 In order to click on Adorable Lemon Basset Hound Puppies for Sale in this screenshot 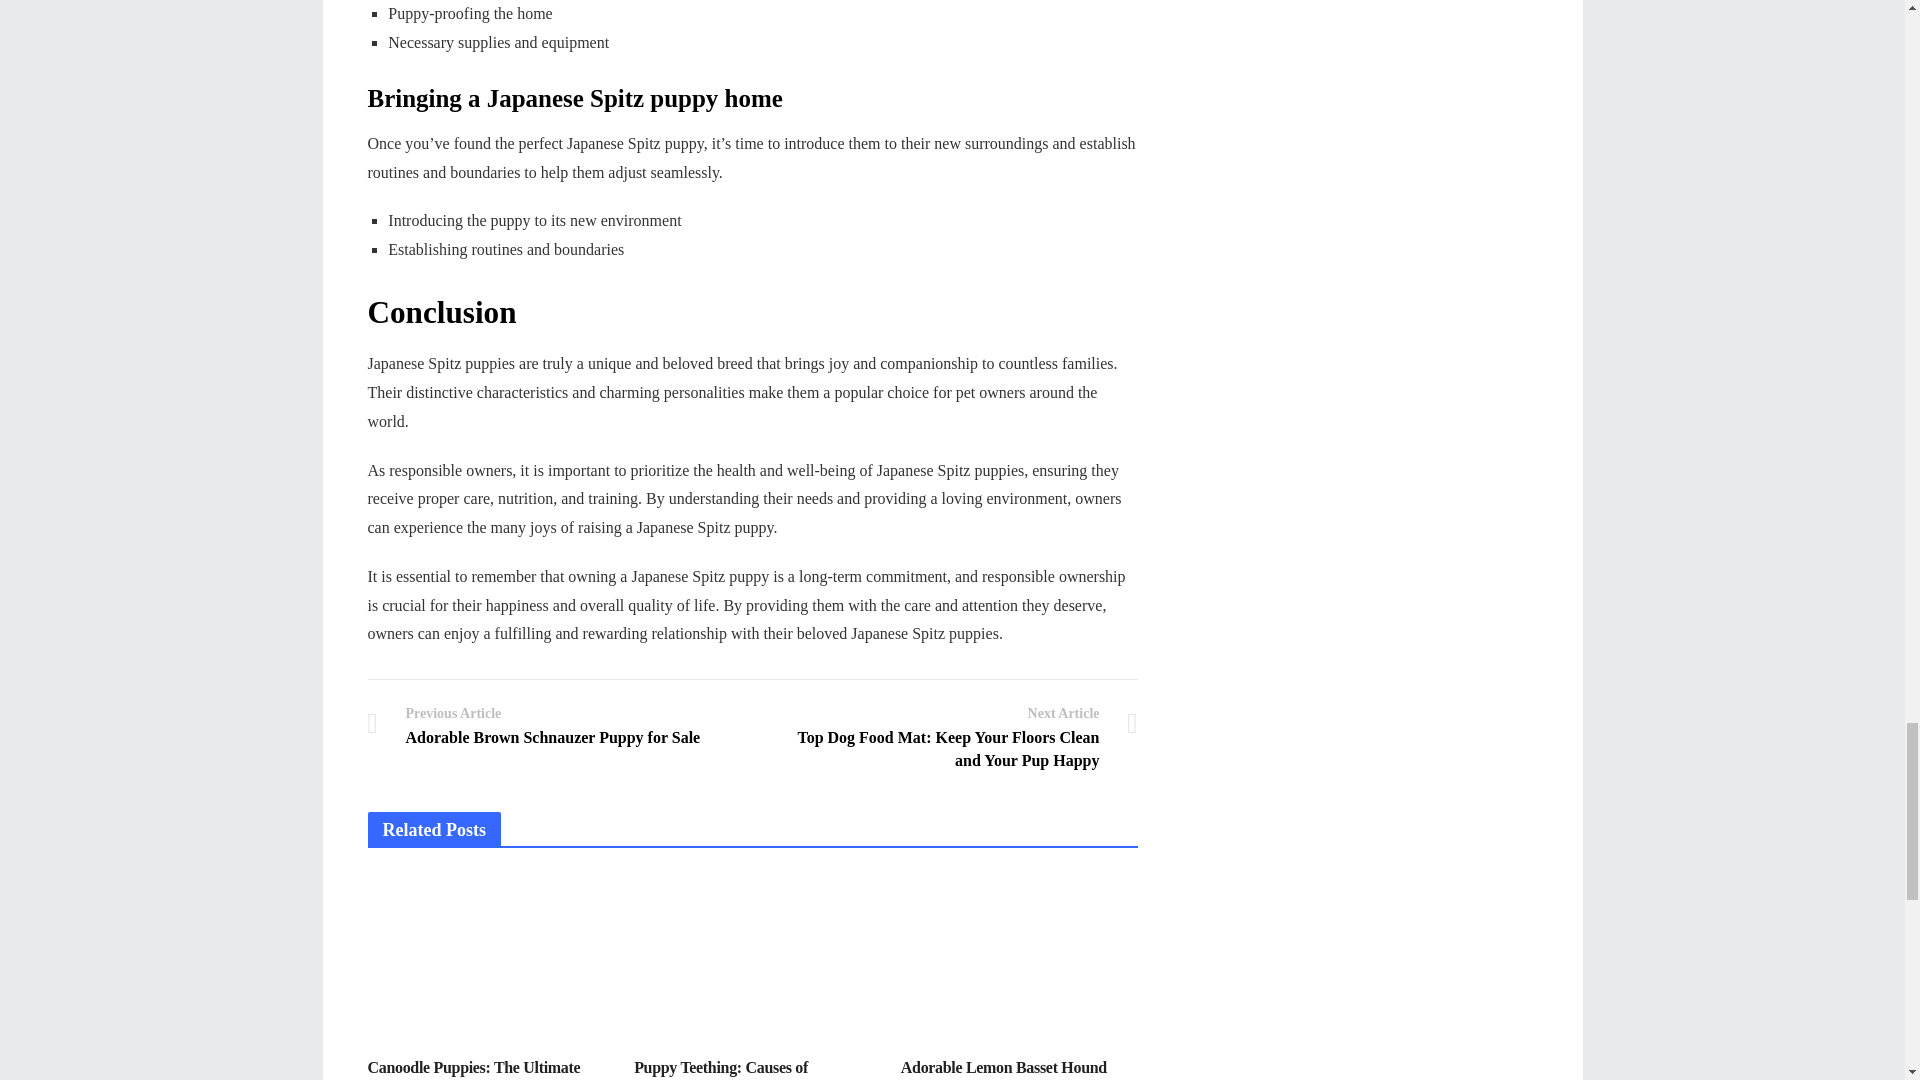, I will do `click(486, 957)`.